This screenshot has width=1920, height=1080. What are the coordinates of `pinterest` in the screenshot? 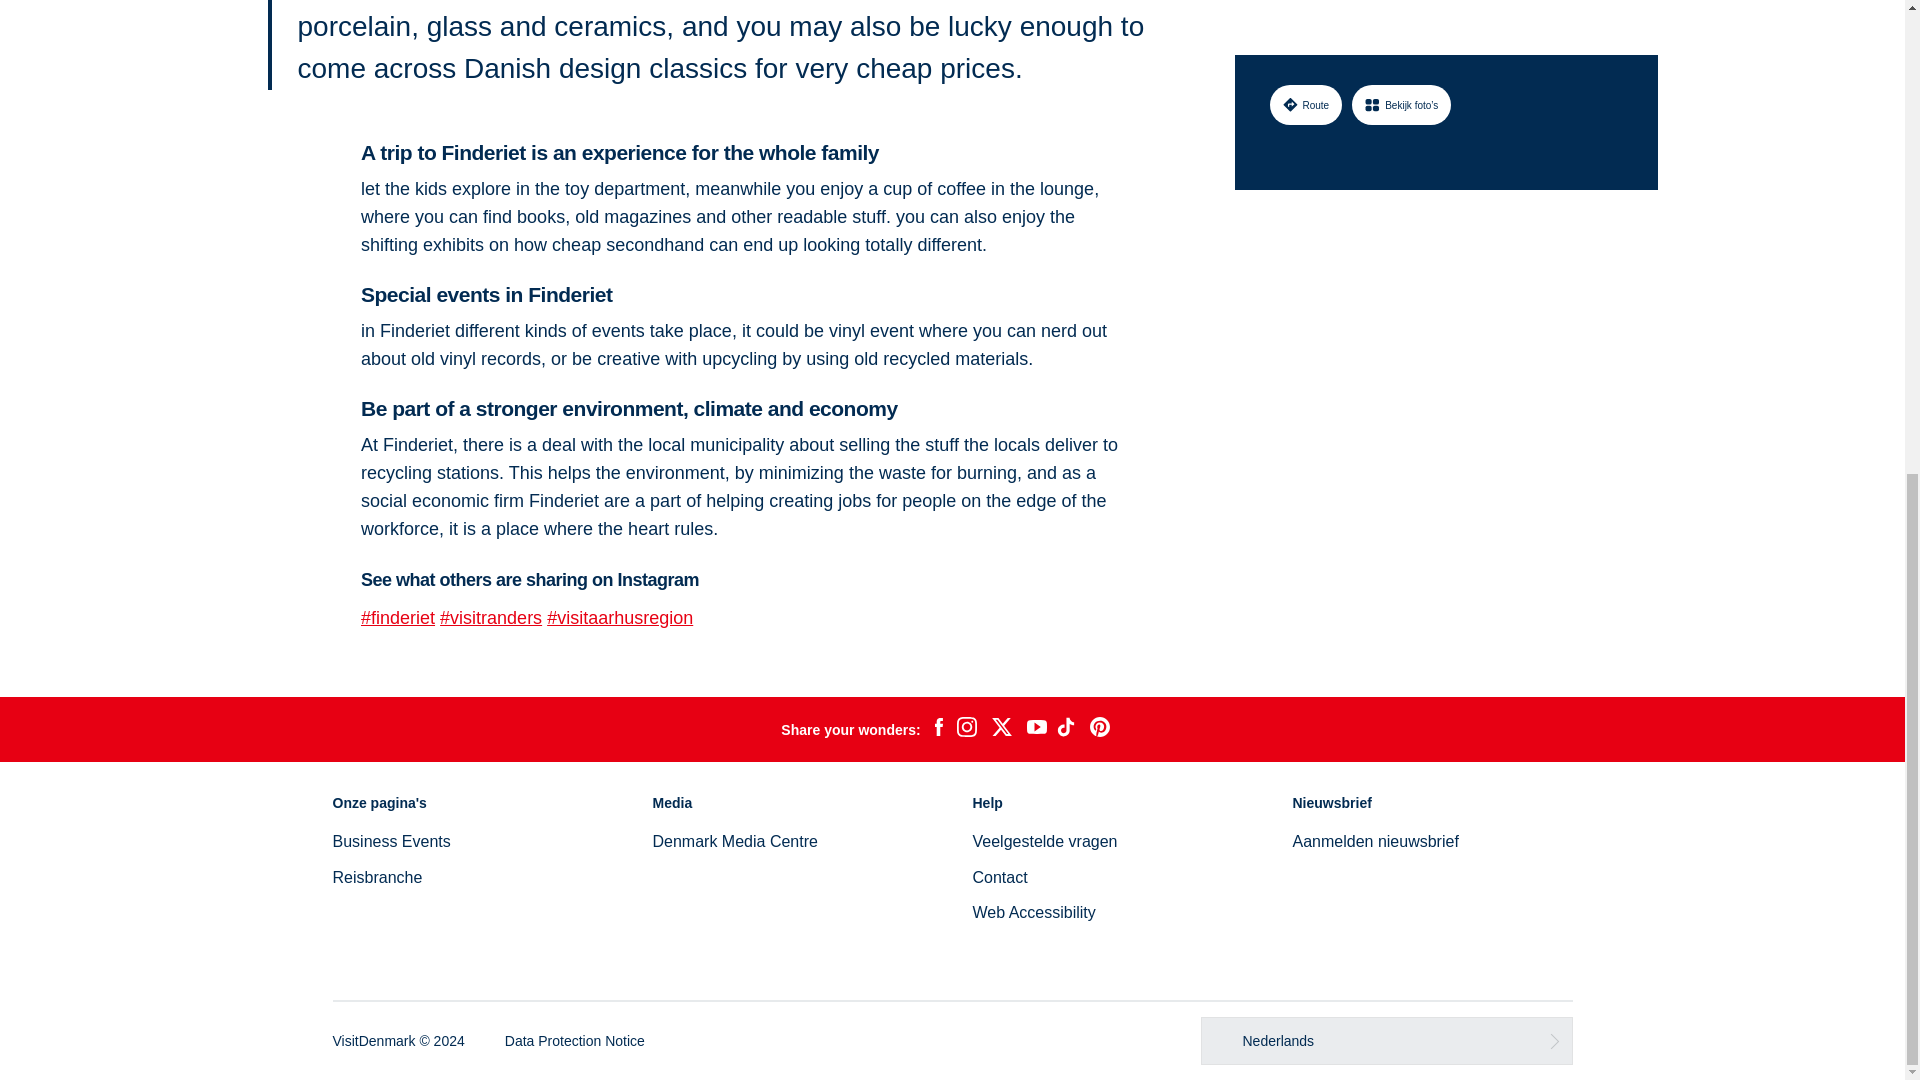 It's located at (1100, 730).